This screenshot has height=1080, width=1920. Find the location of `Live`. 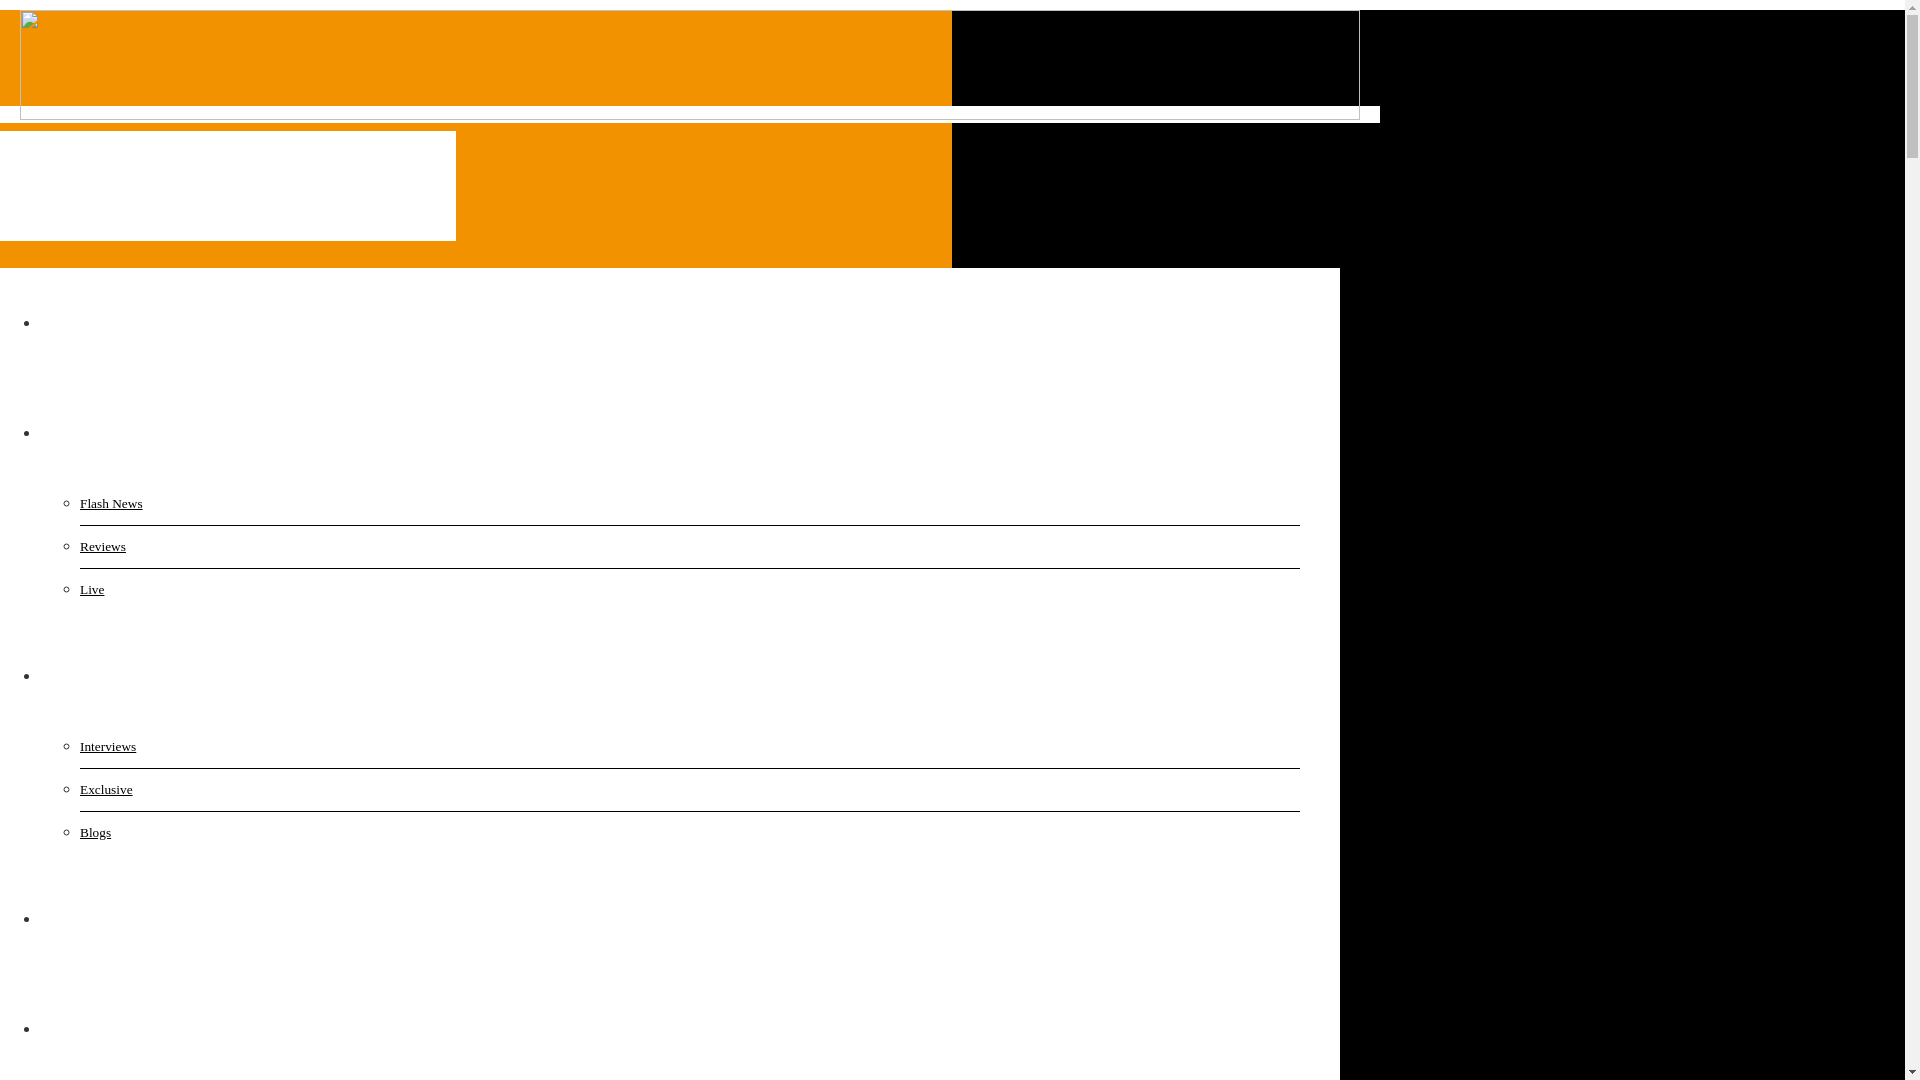

Live is located at coordinates (180, 590).